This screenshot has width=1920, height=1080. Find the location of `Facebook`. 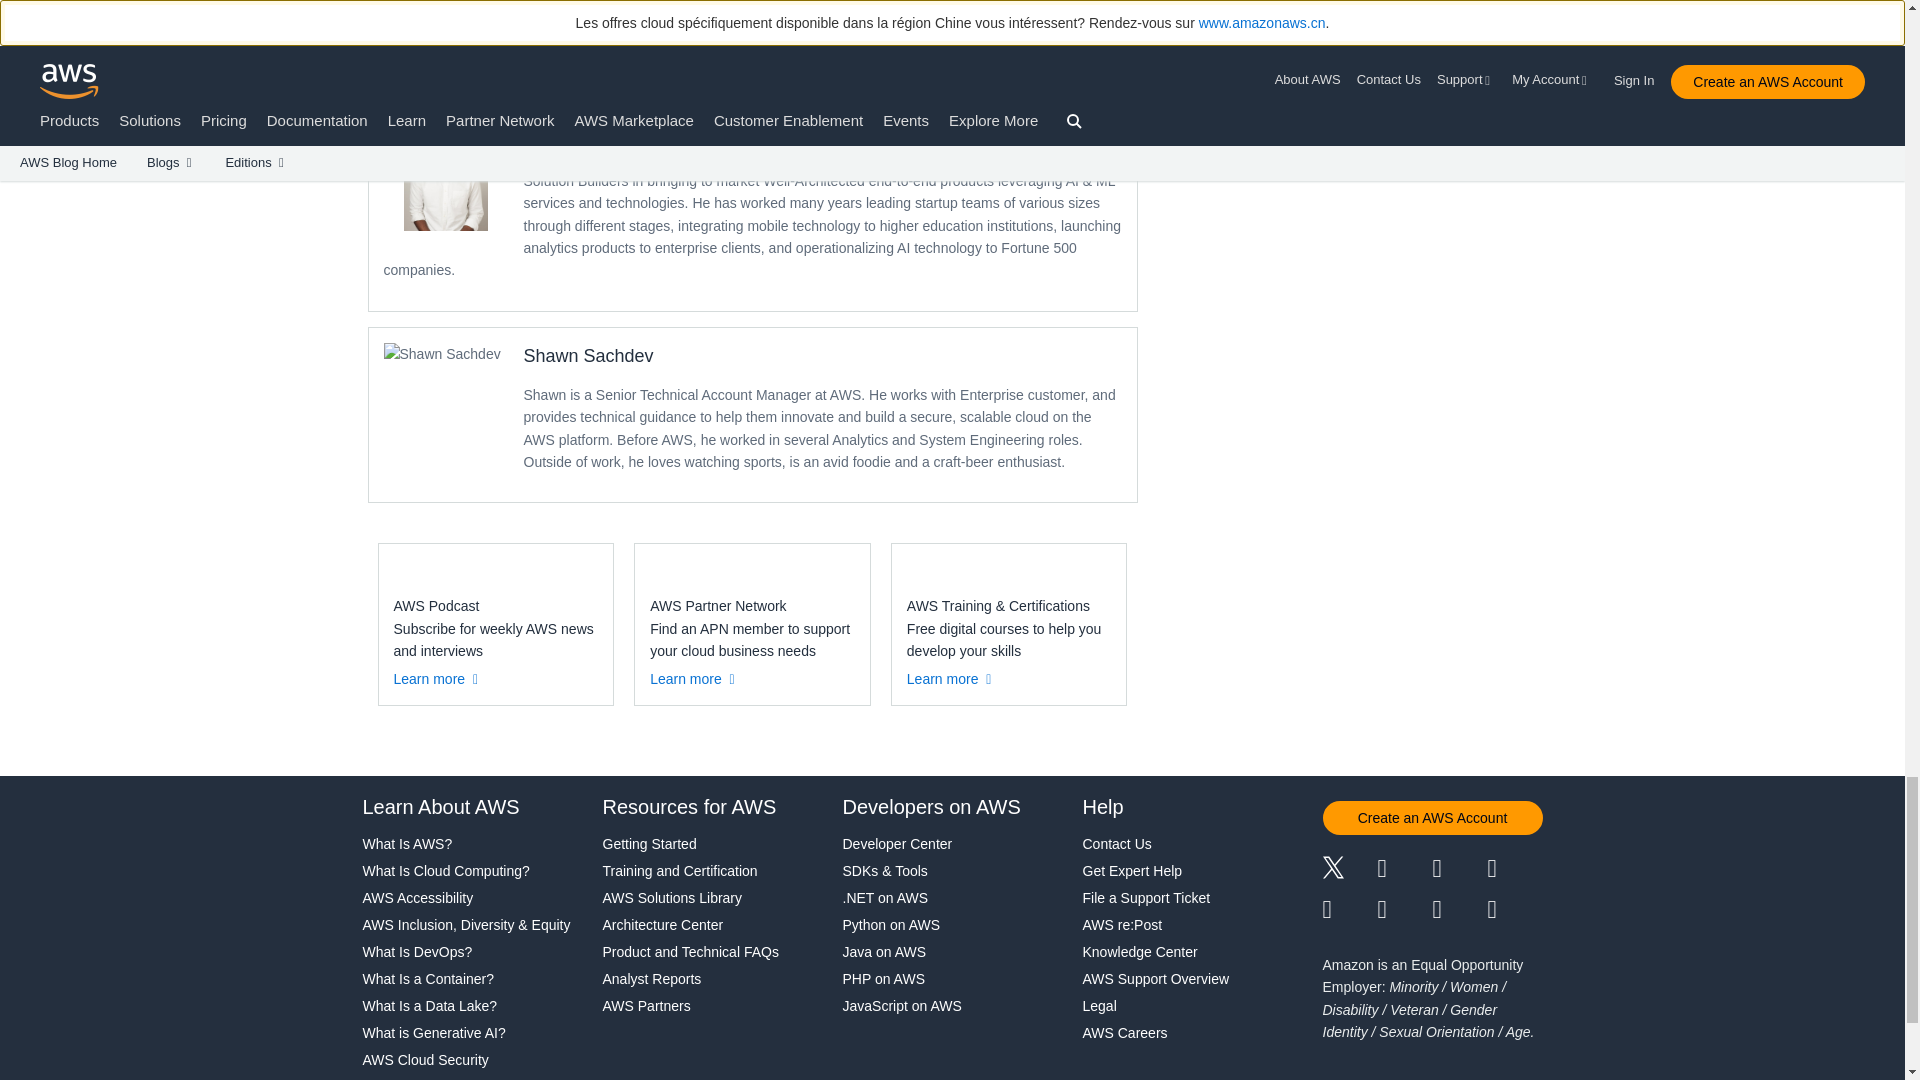

Facebook is located at coordinates (1405, 870).